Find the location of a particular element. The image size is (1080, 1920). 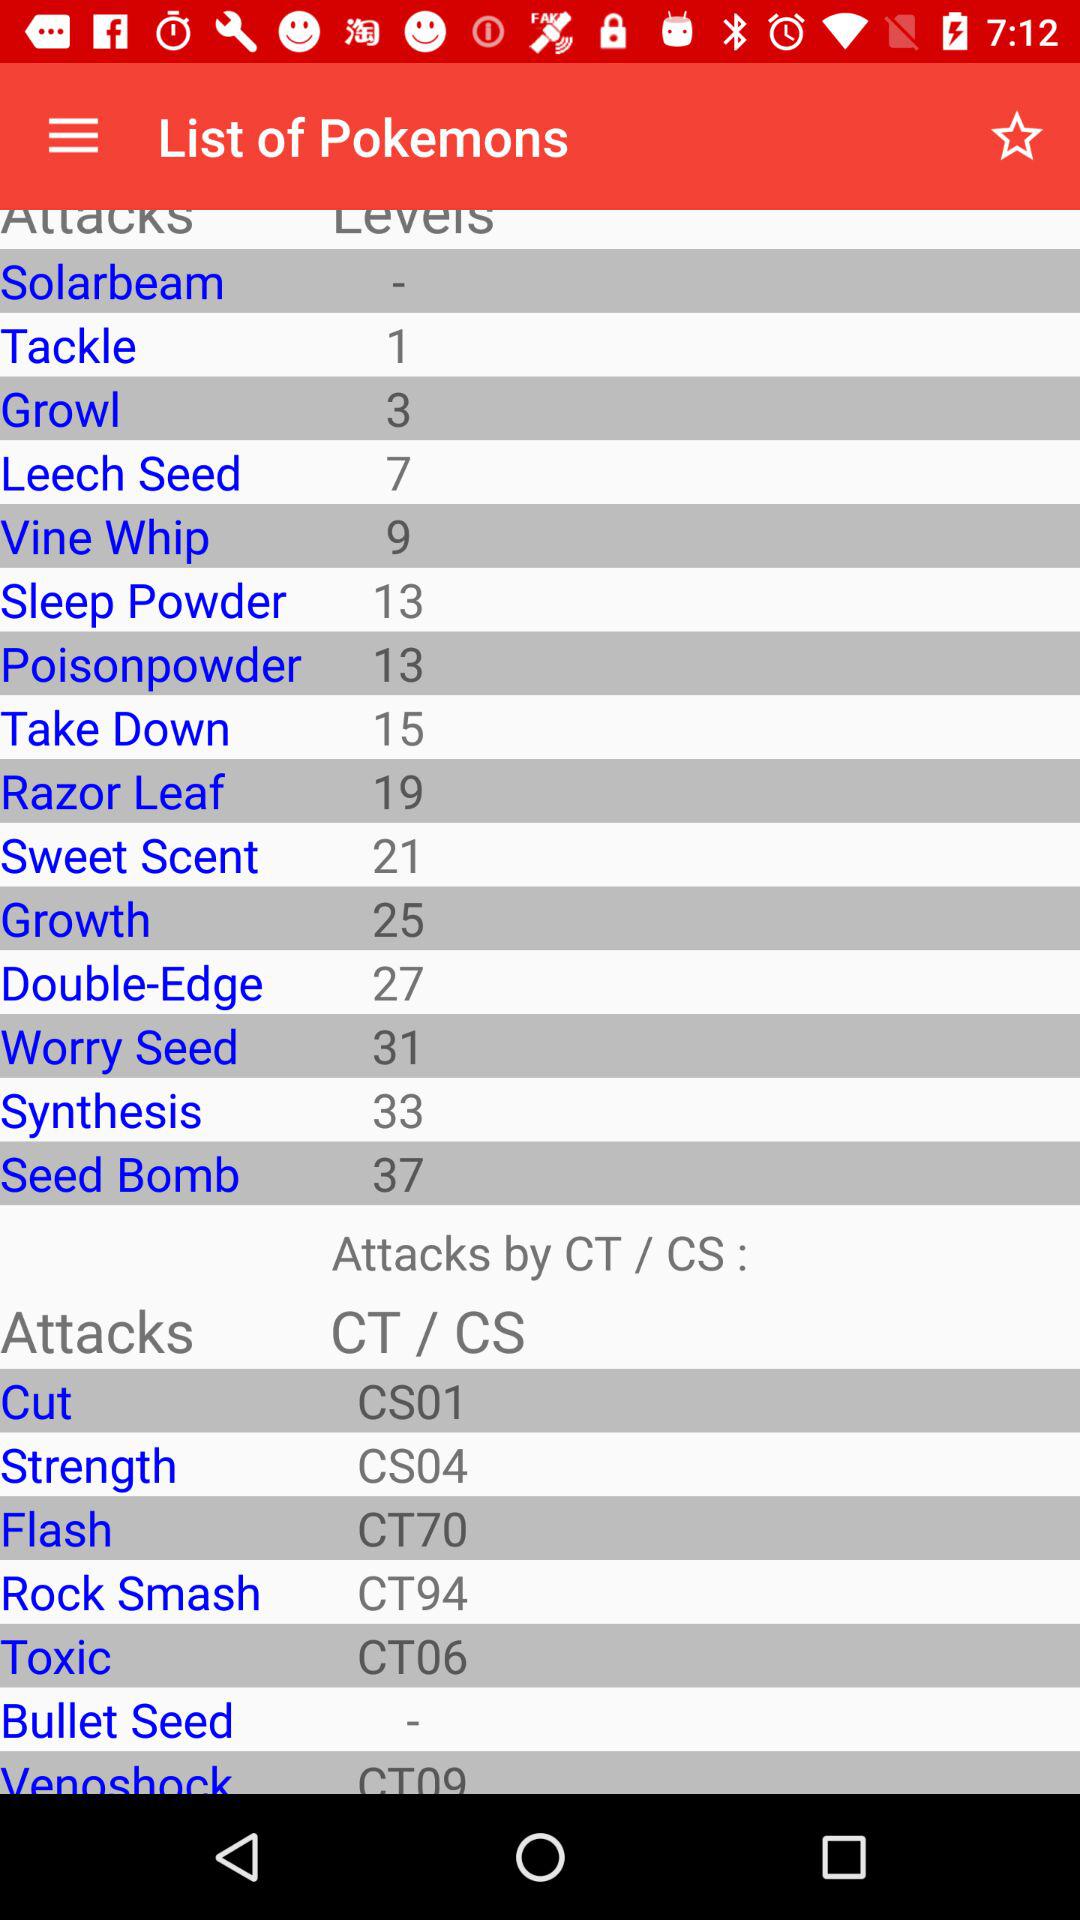

choose item above the poisonpowder item is located at coordinates (150, 599).